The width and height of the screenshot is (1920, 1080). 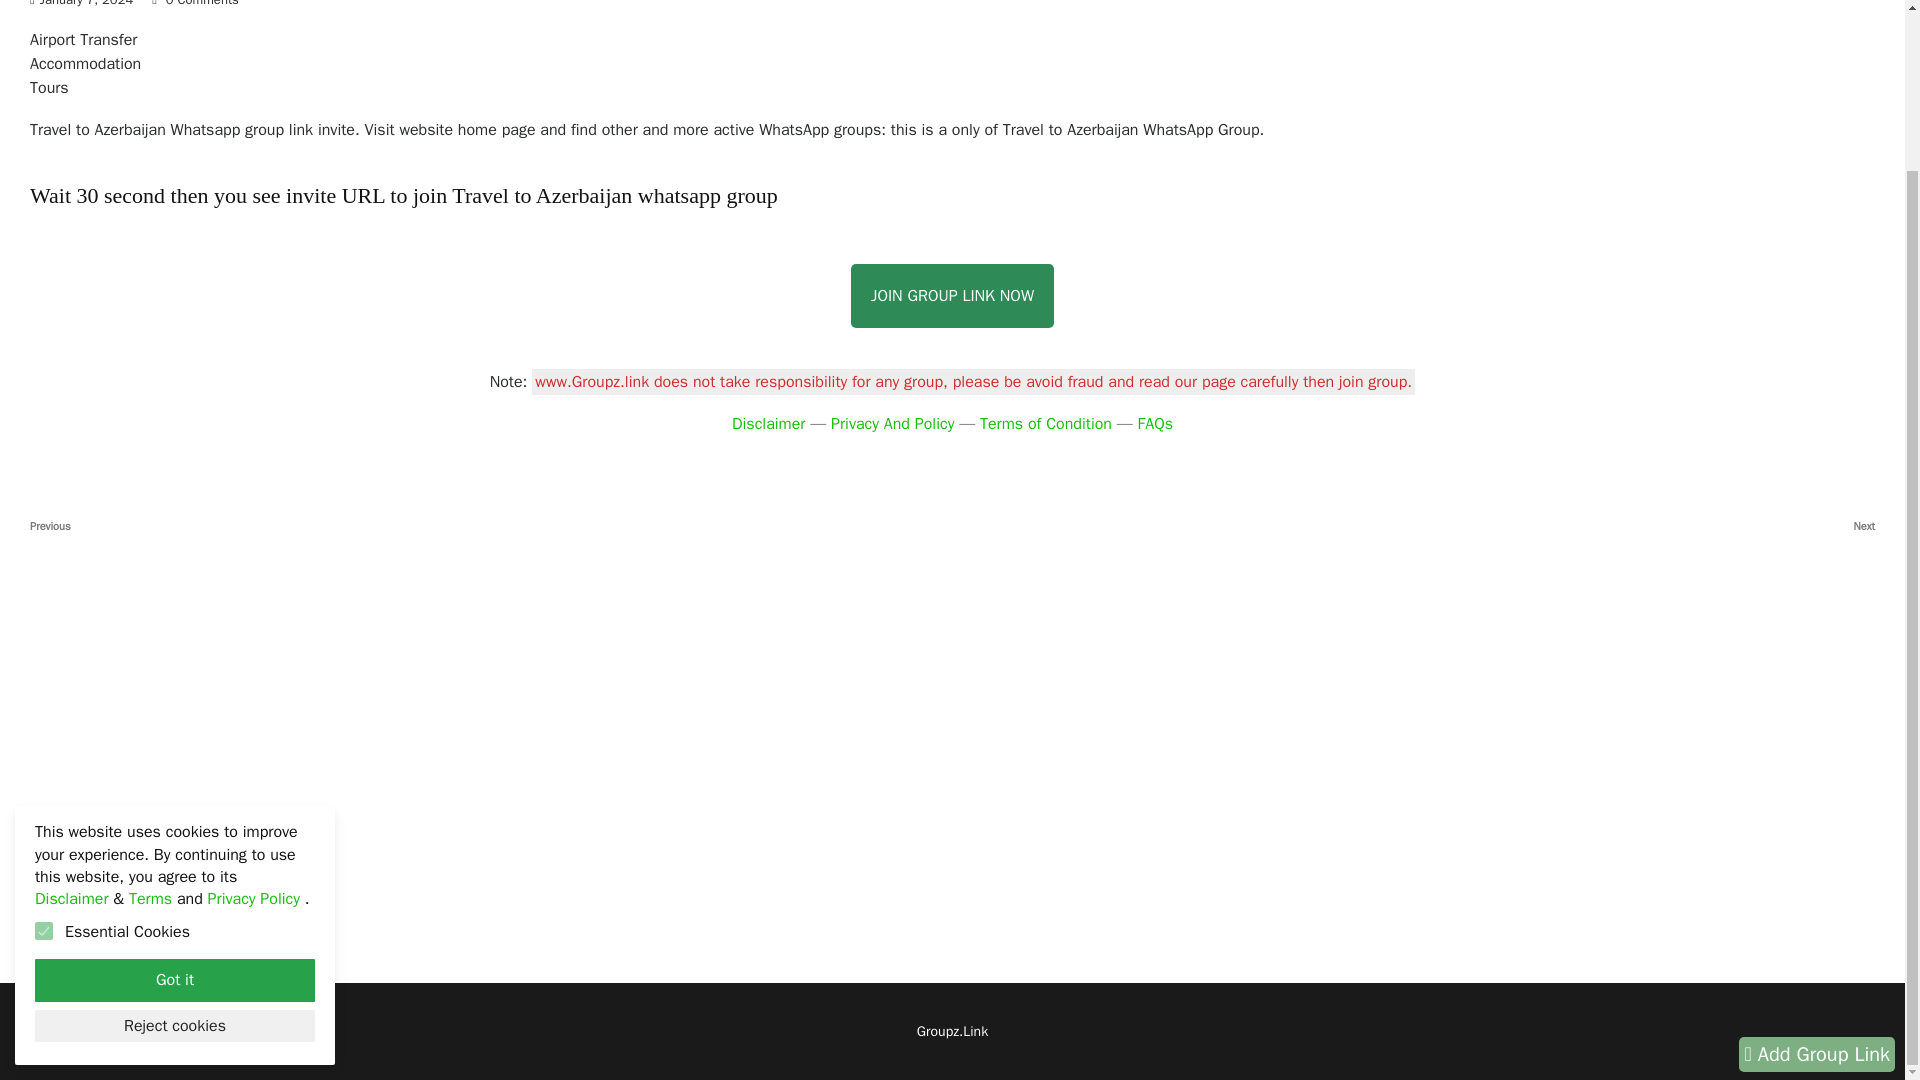 I want to click on Add Group Link, so click(x=1414, y=526).